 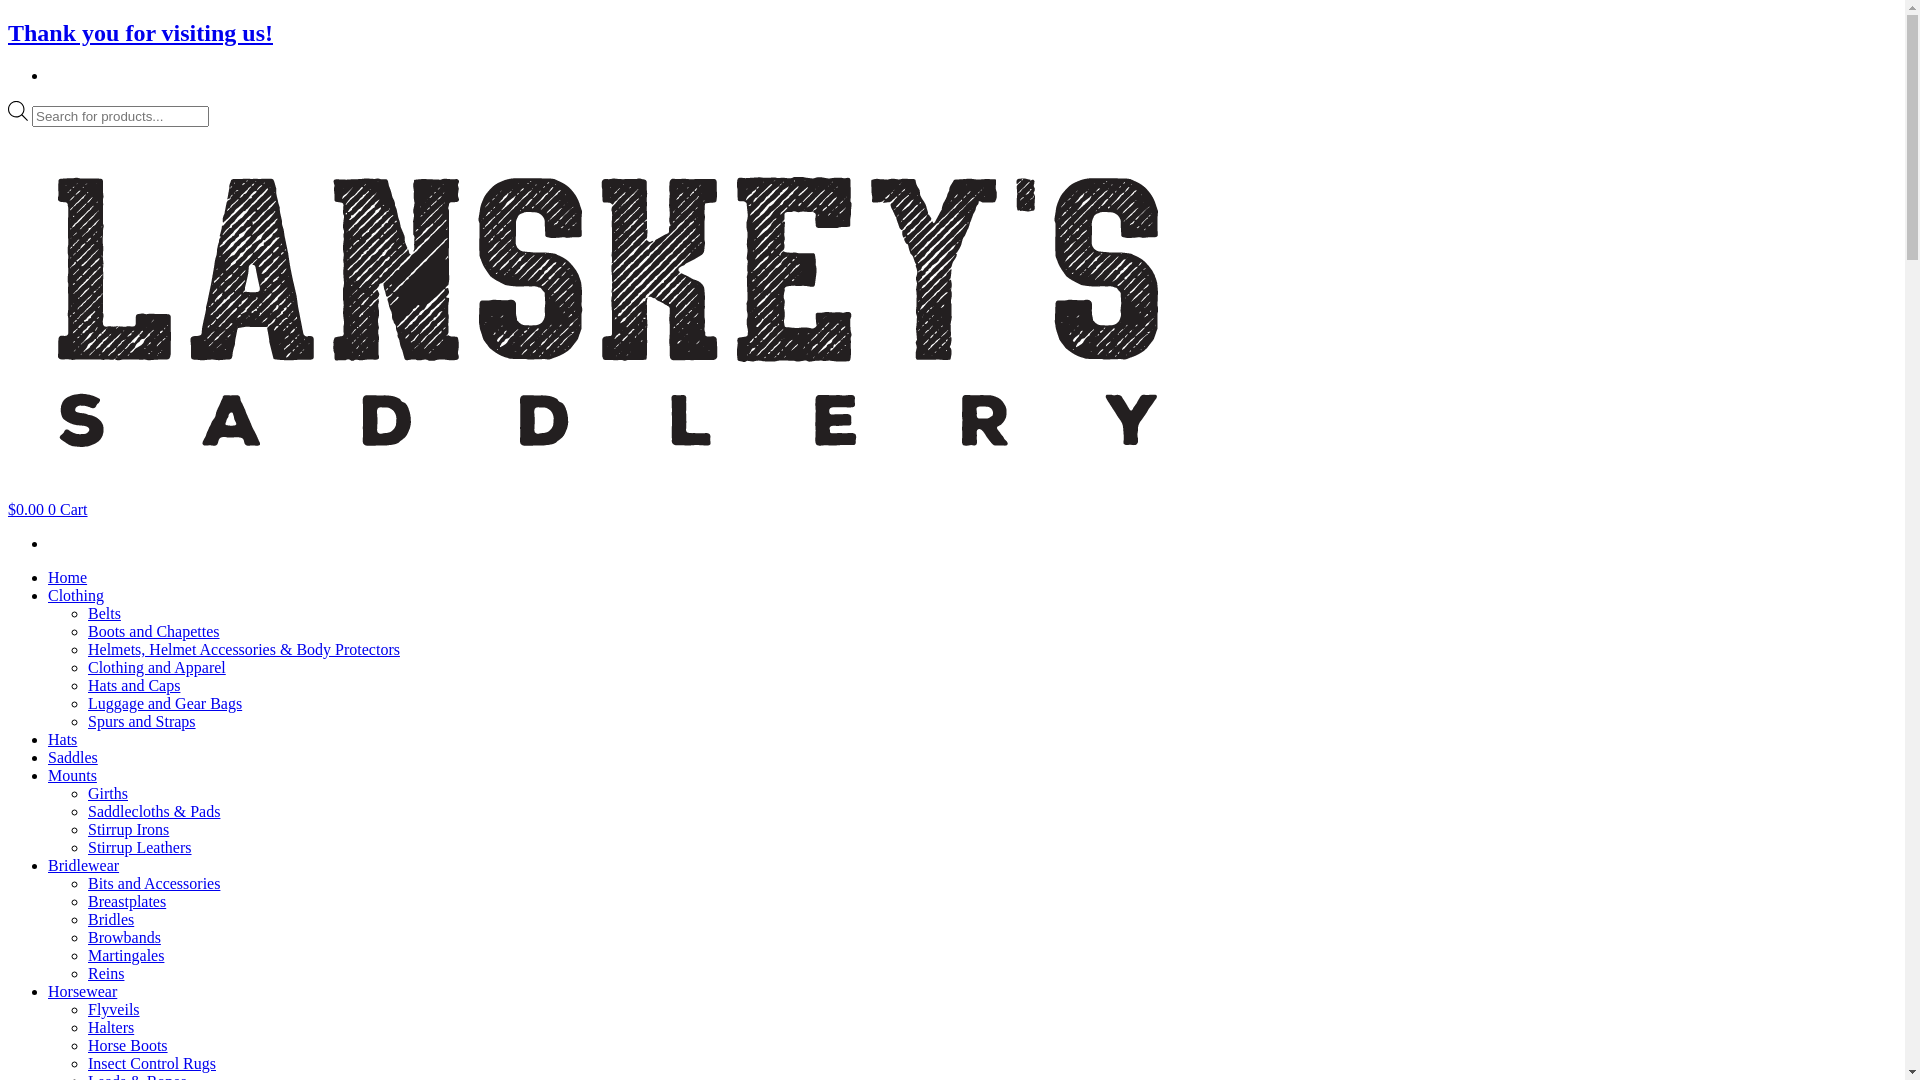 What do you see at coordinates (128, 1046) in the screenshot?
I see `Horse Boots` at bounding box center [128, 1046].